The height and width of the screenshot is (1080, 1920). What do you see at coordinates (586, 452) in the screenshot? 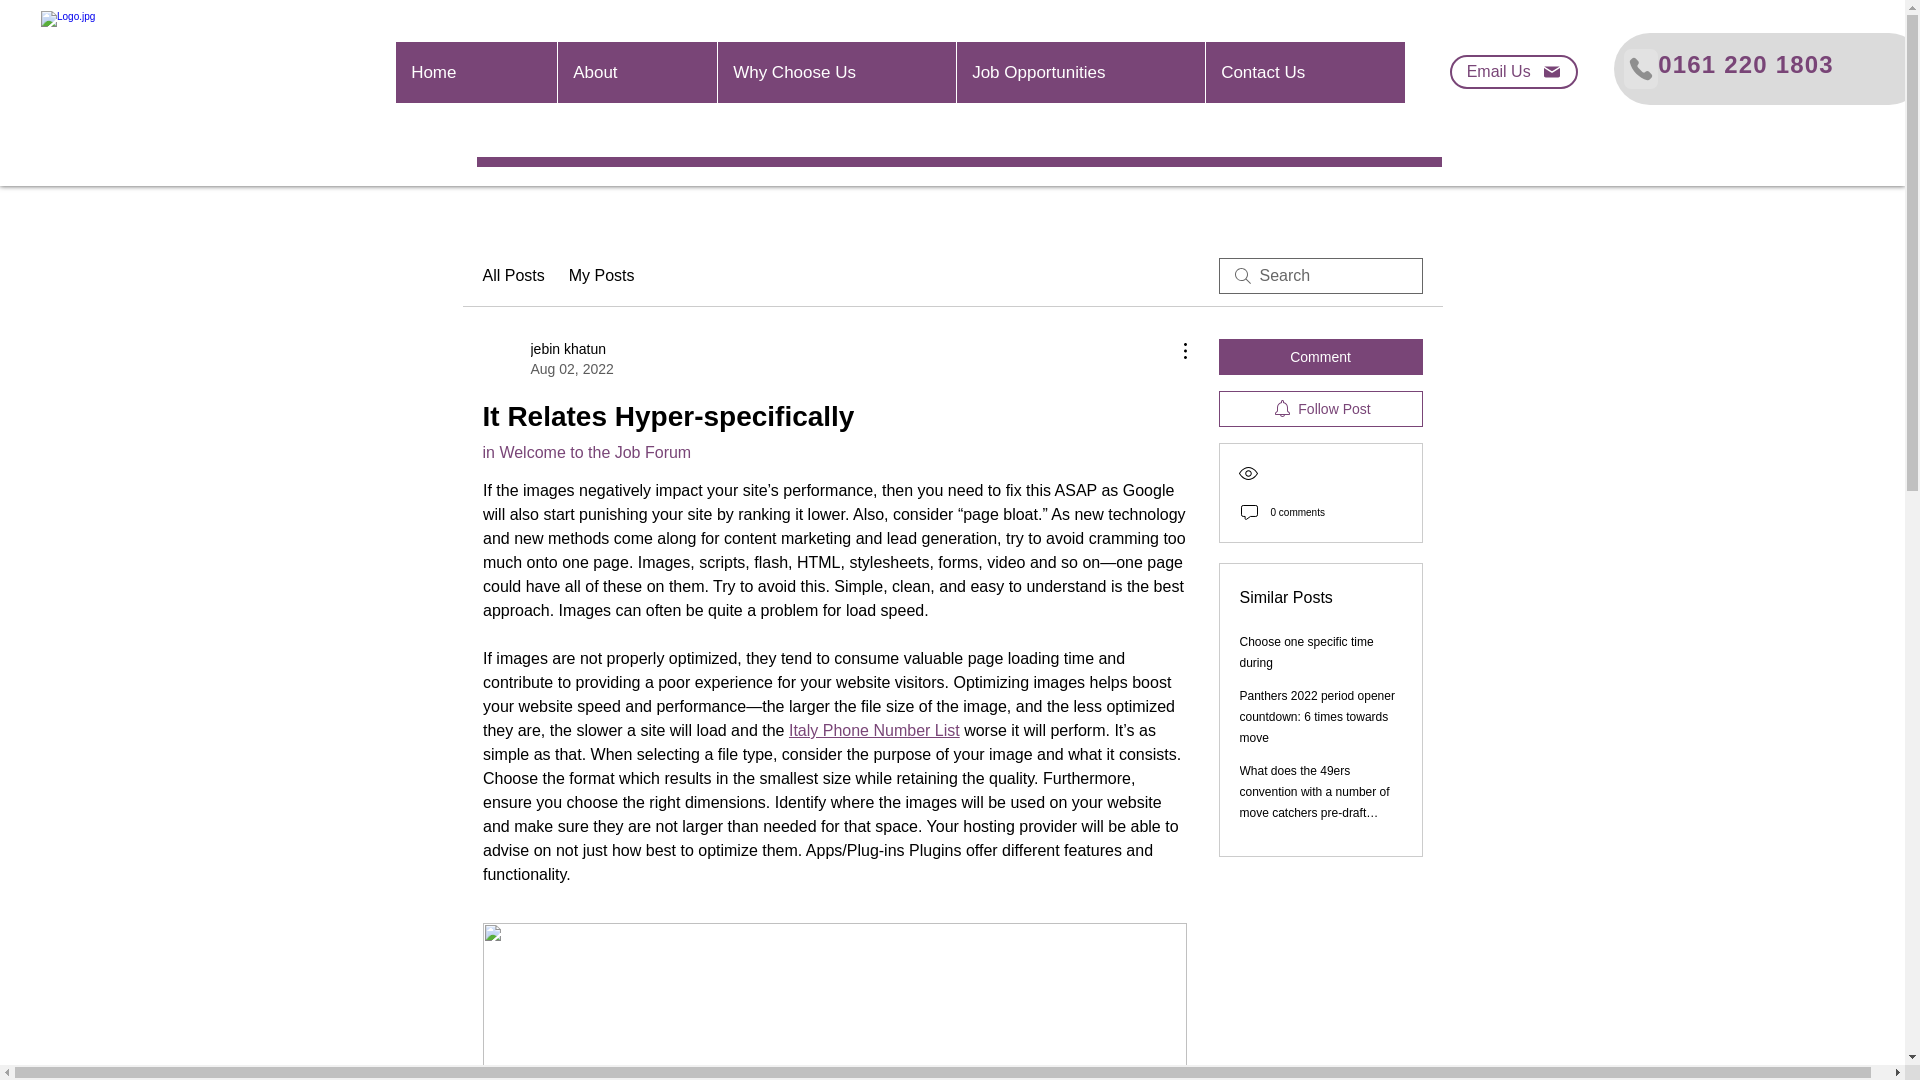
I see `in Welcome to the Job Forum` at bounding box center [586, 452].